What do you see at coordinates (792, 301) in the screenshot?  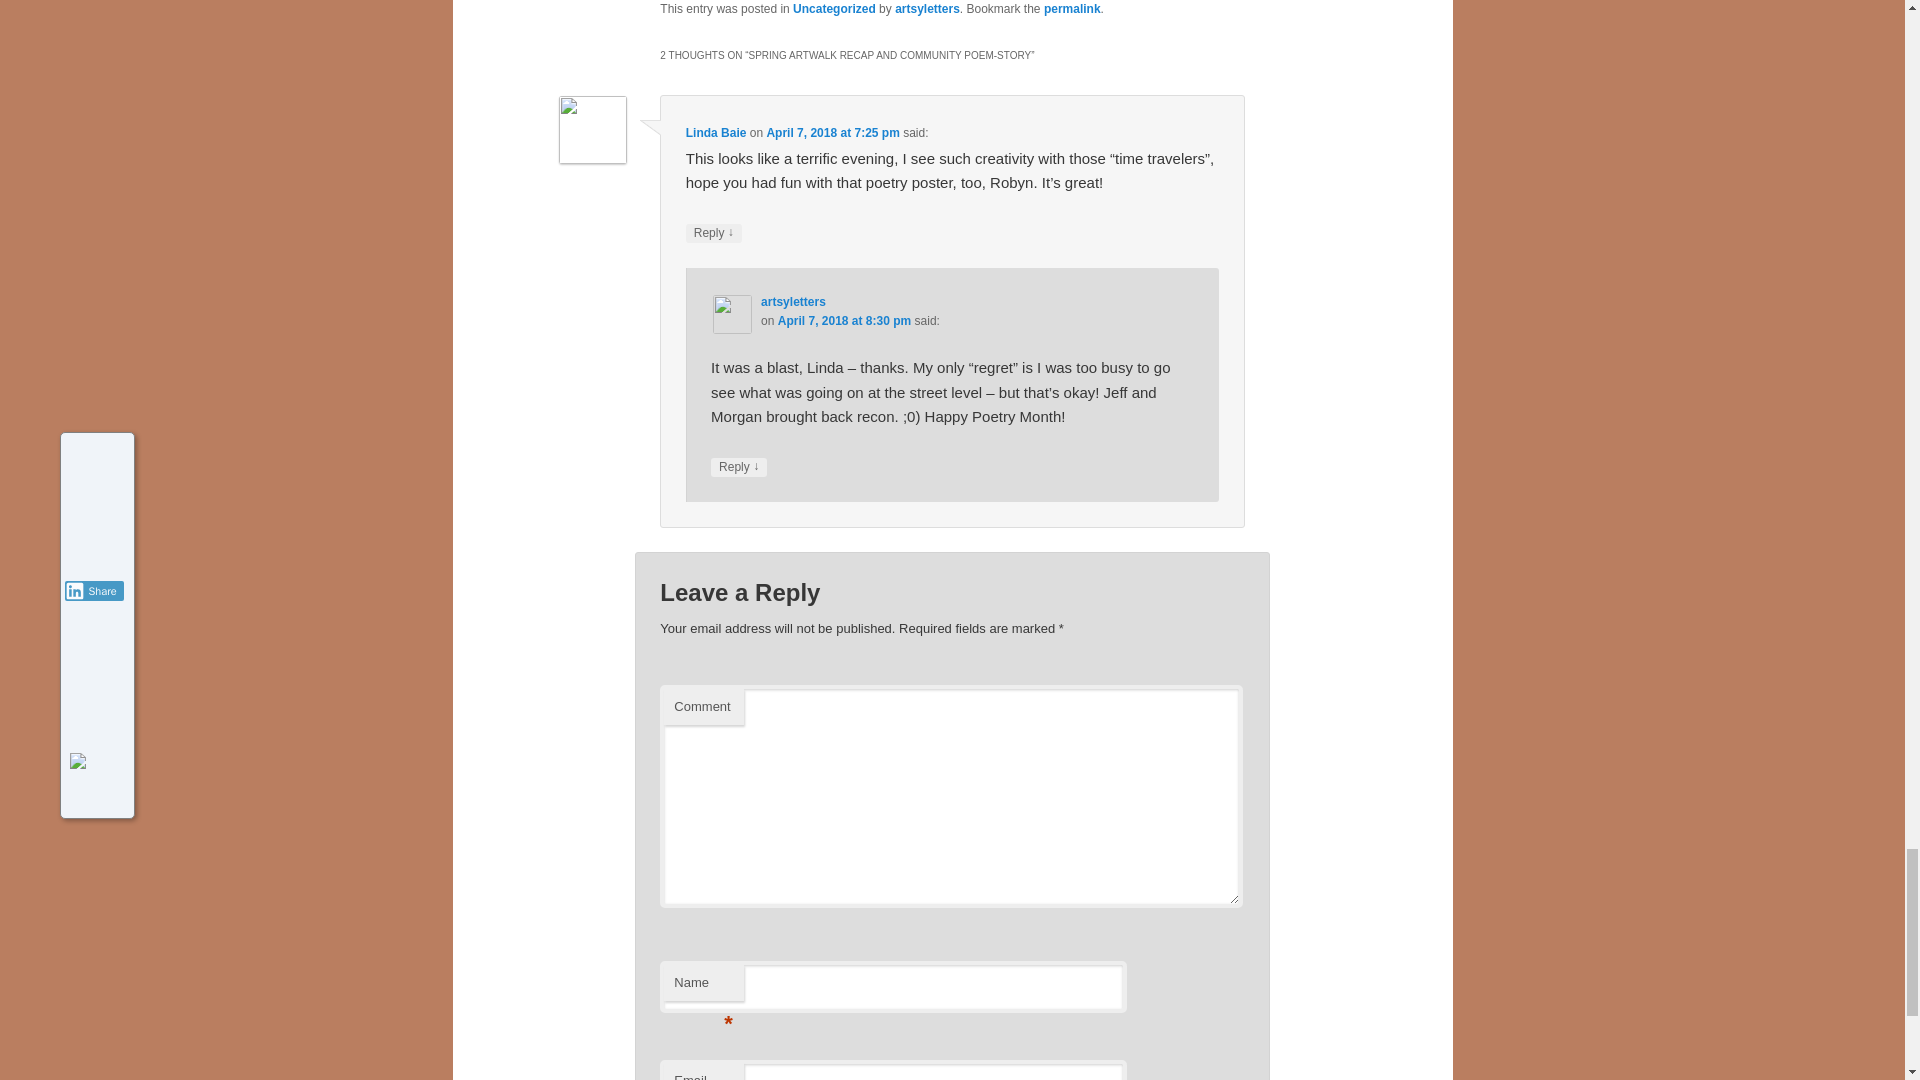 I see `artsyletters` at bounding box center [792, 301].